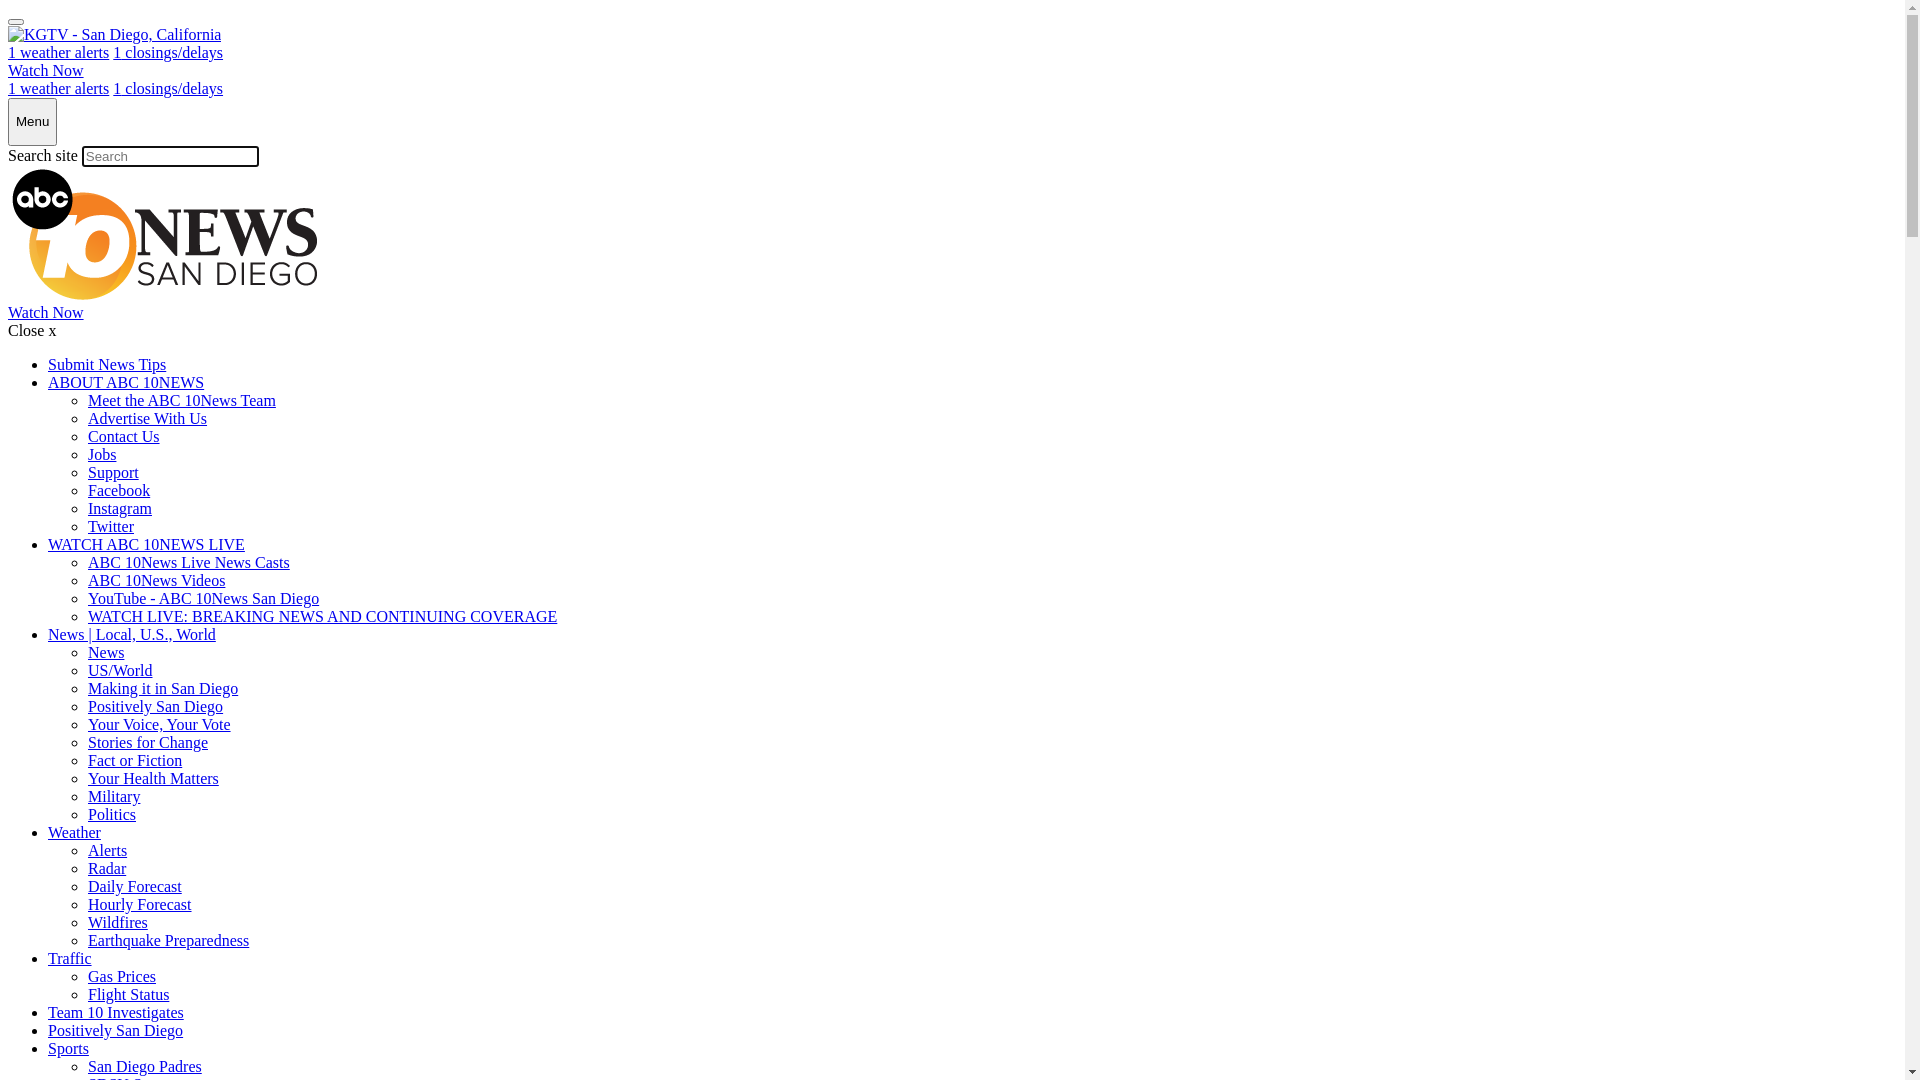 The height and width of the screenshot is (1080, 1920). What do you see at coordinates (114, 796) in the screenshot?
I see `Military` at bounding box center [114, 796].